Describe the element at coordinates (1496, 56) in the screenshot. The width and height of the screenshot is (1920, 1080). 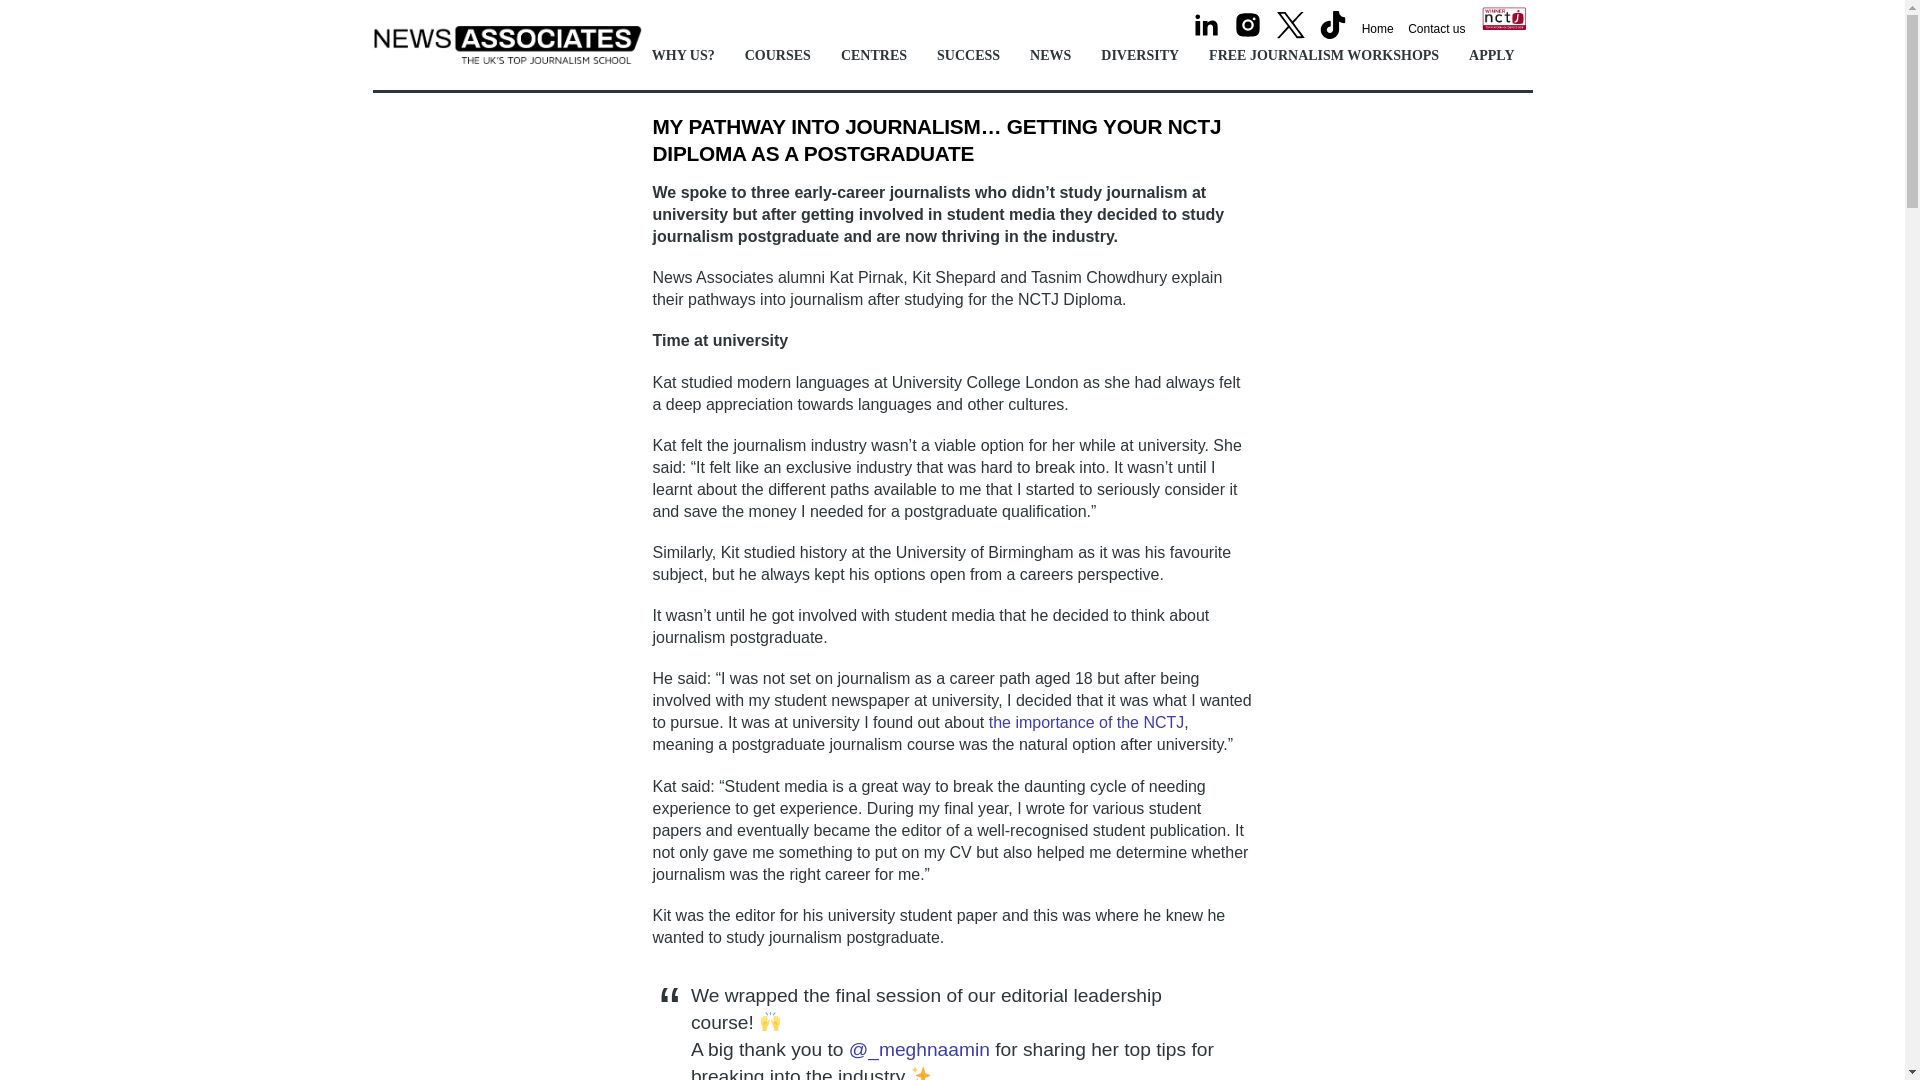
I see `APPLY` at that location.